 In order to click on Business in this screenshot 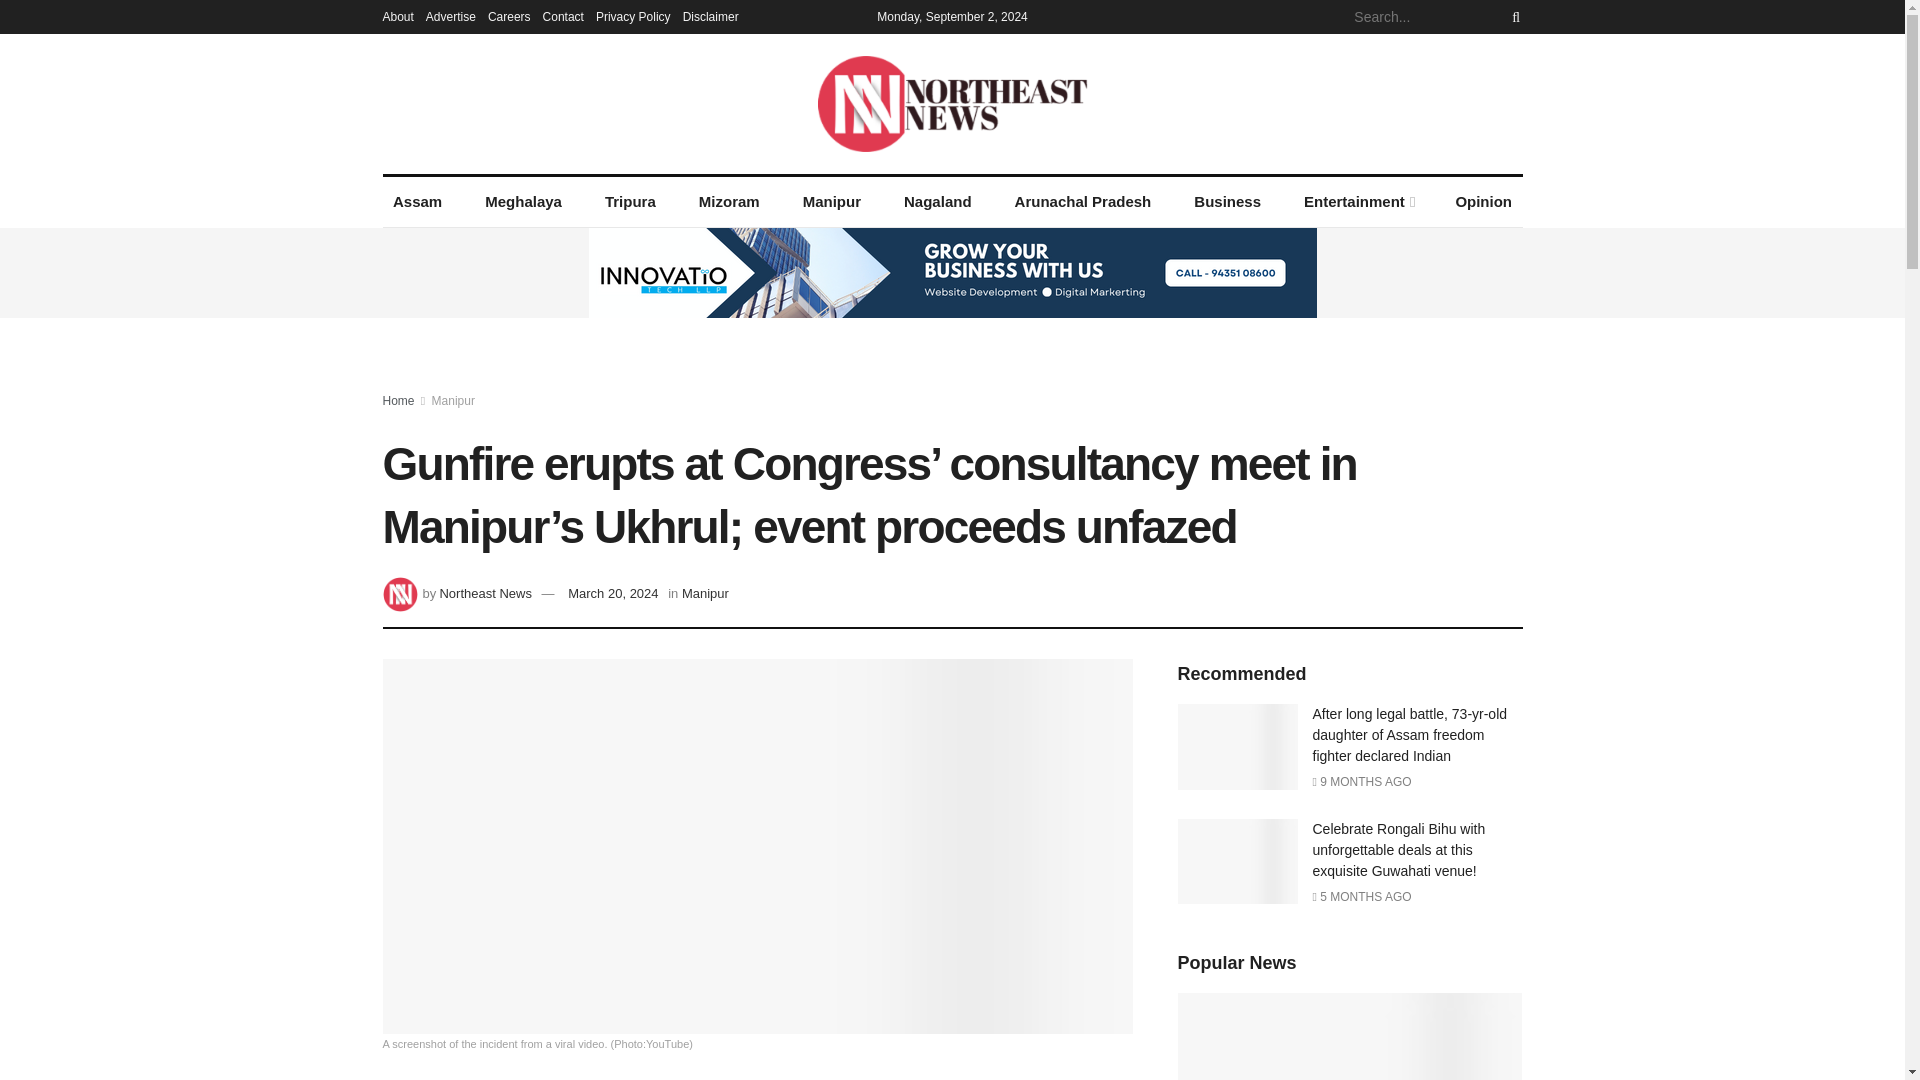, I will do `click(1228, 202)`.